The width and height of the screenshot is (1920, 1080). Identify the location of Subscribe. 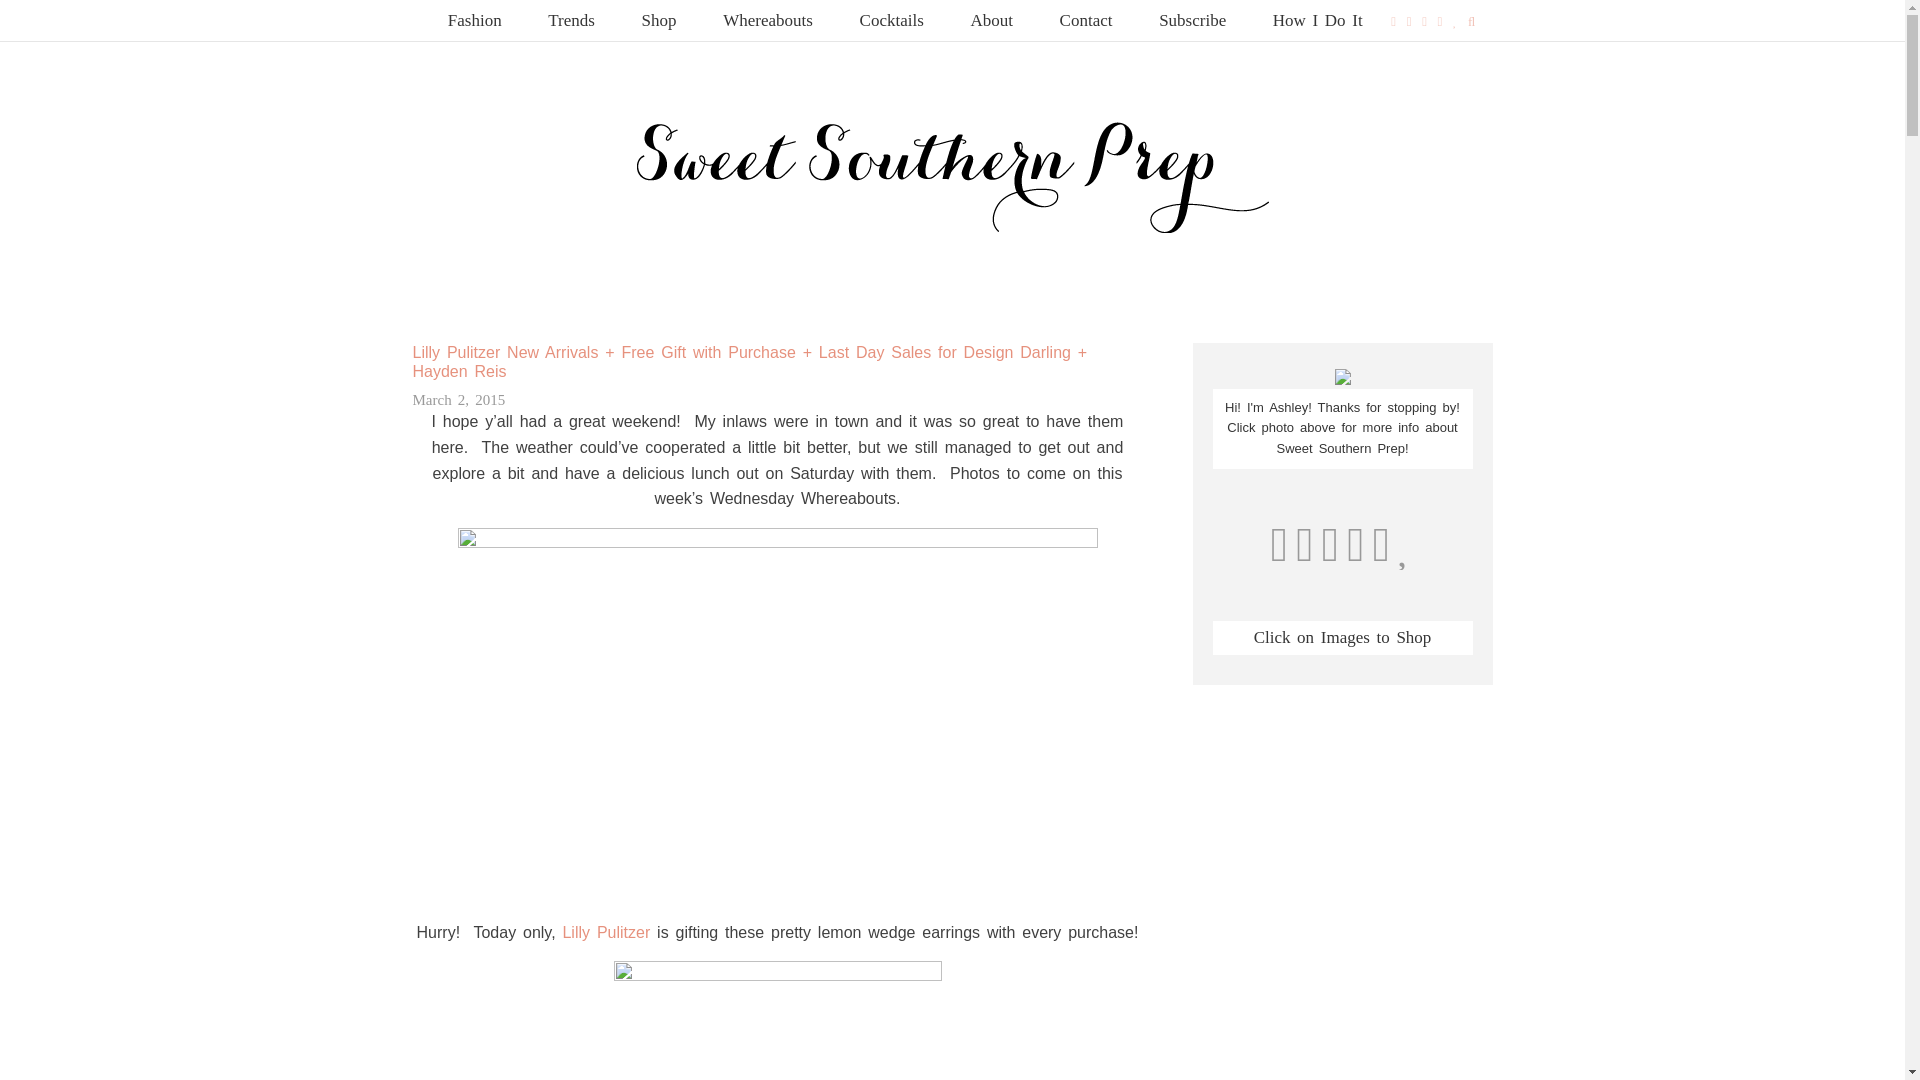
(1192, 20).